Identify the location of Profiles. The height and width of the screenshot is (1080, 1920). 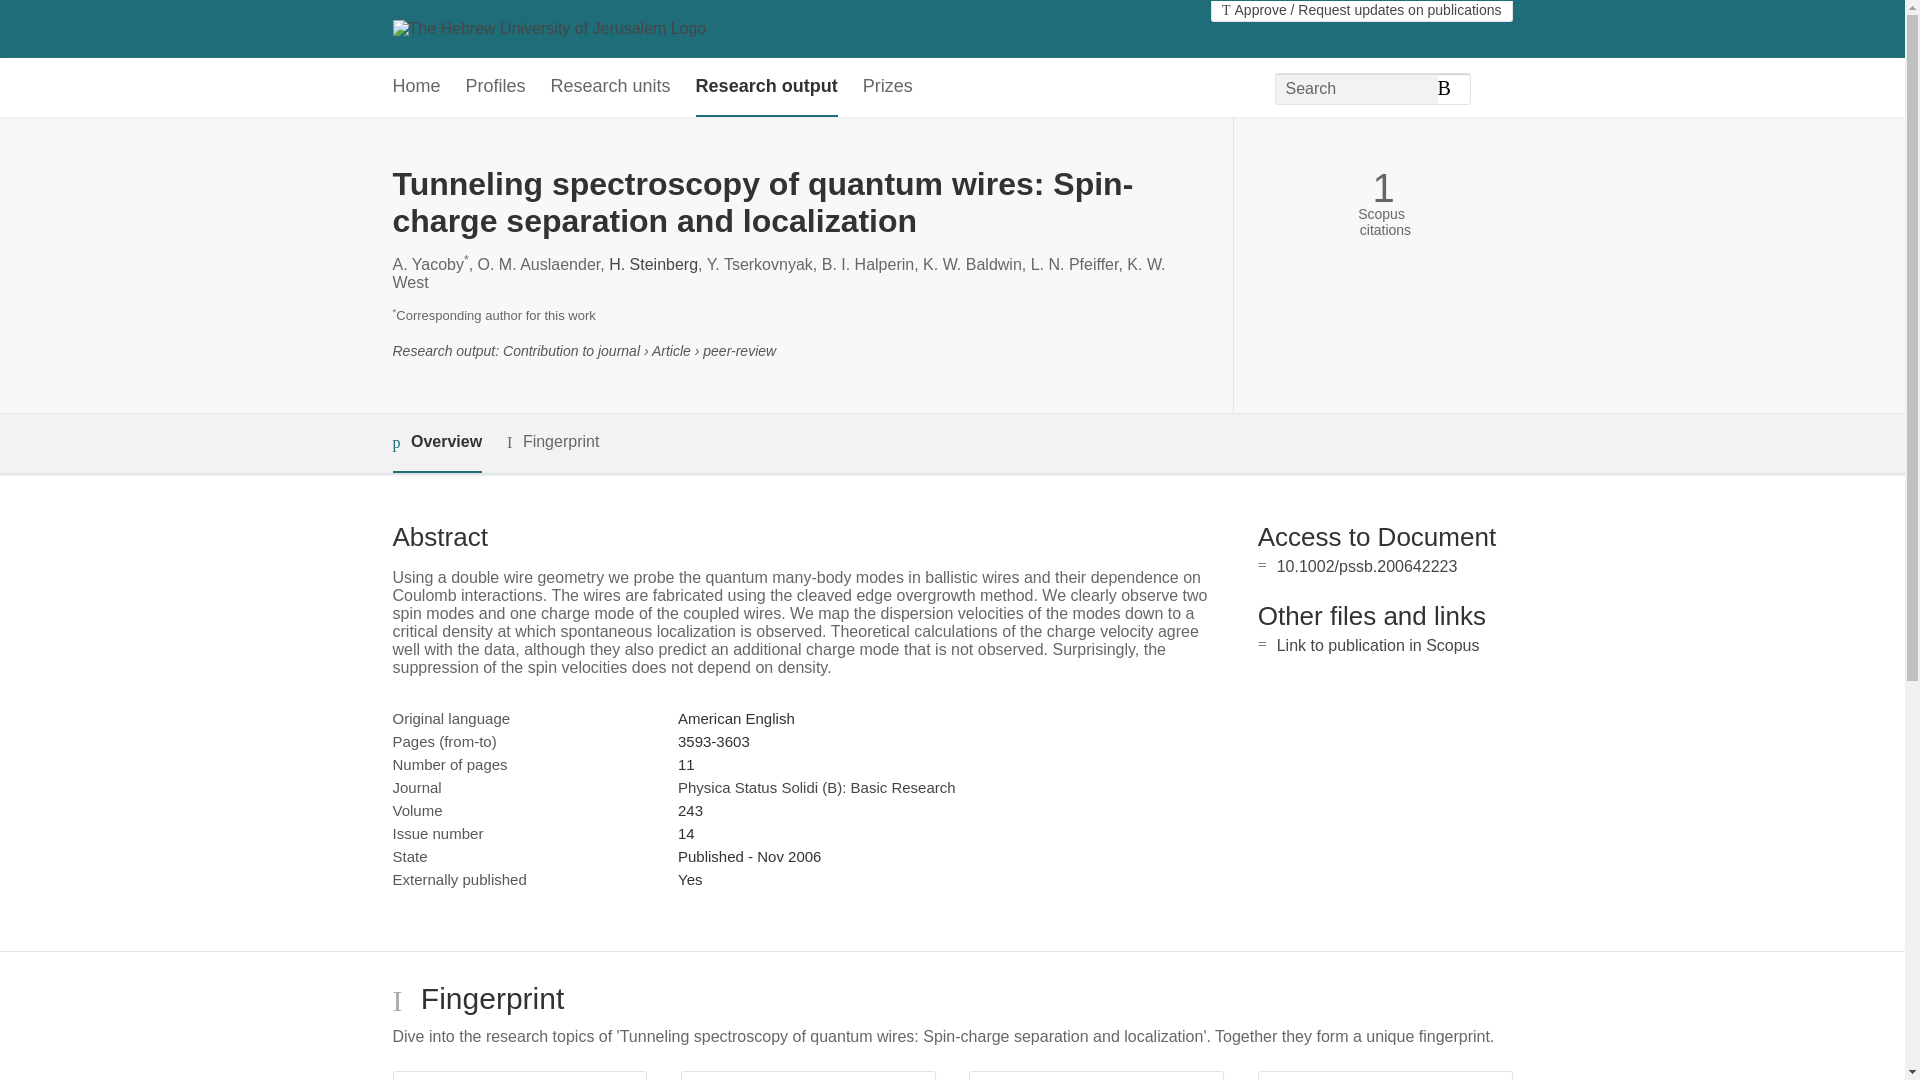
(496, 87).